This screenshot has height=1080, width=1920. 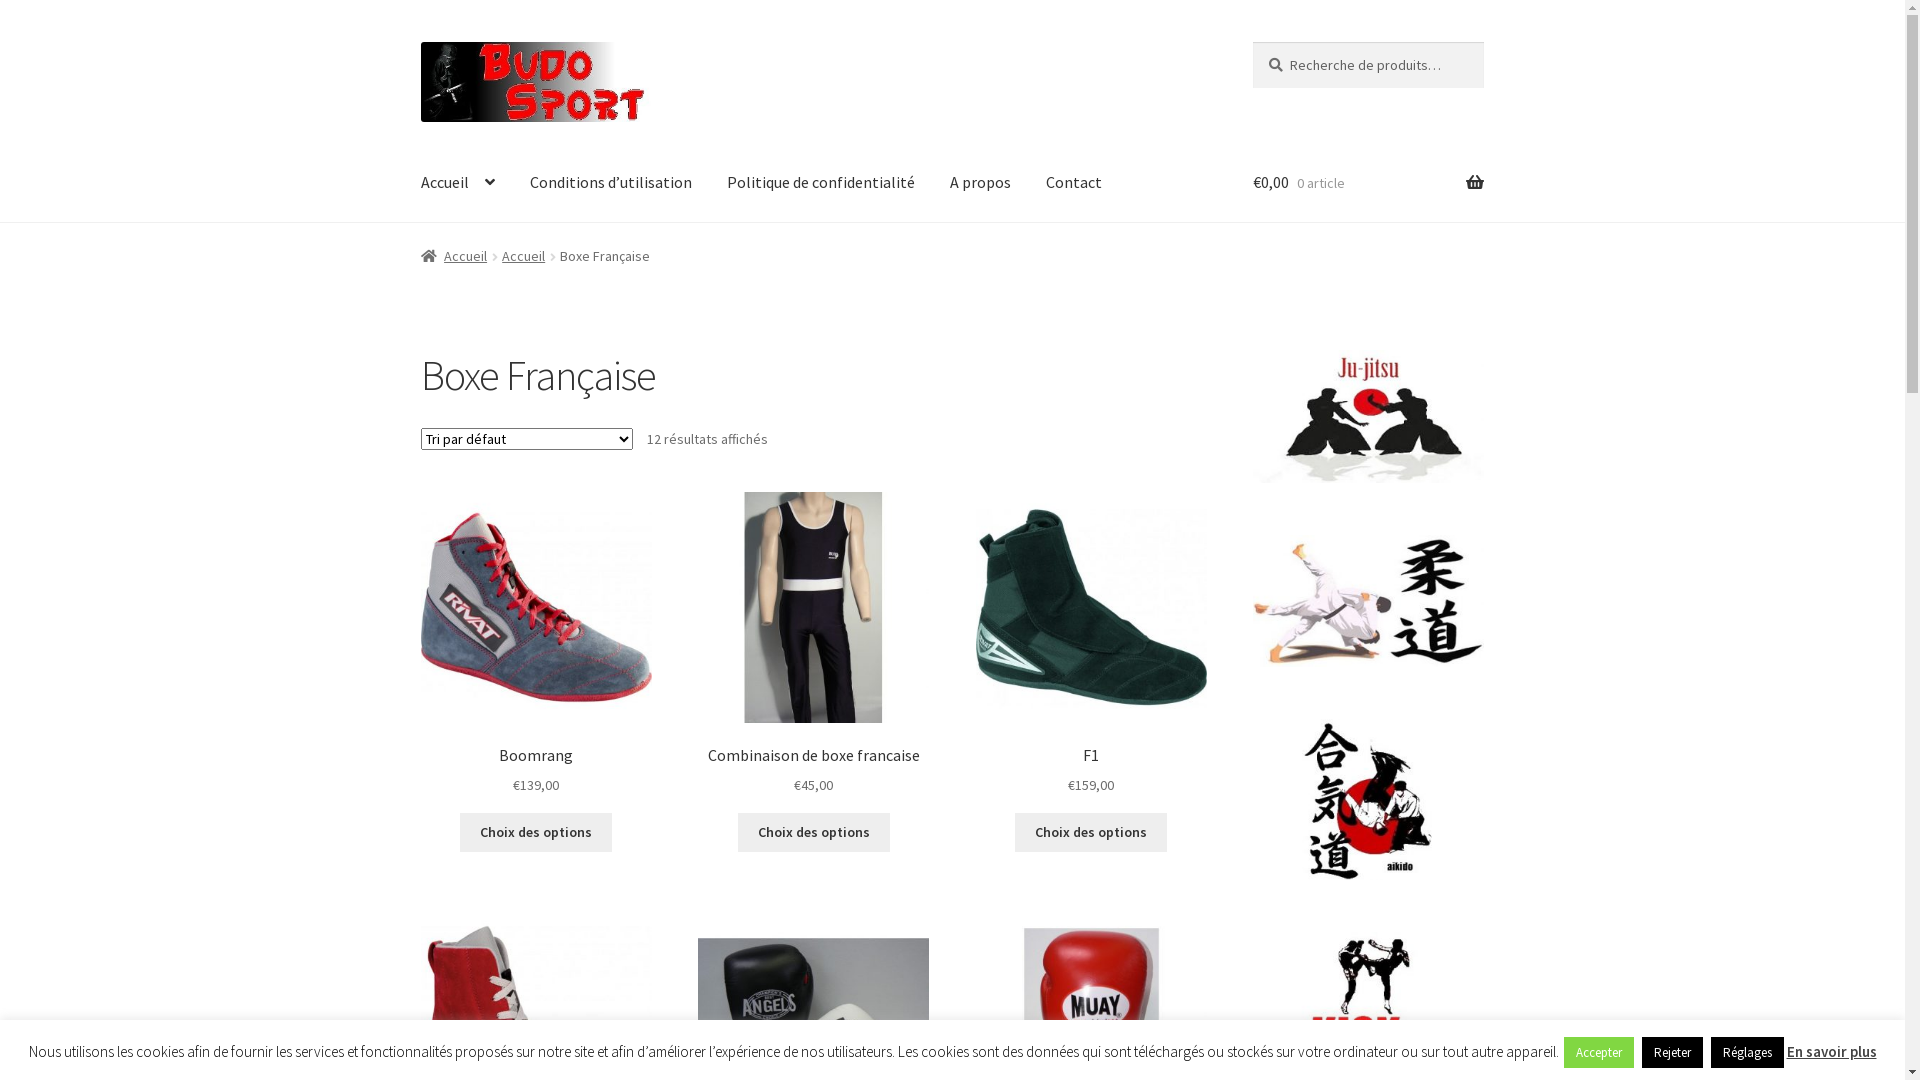 I want to click on Accueil, so click(x=454, y=256).